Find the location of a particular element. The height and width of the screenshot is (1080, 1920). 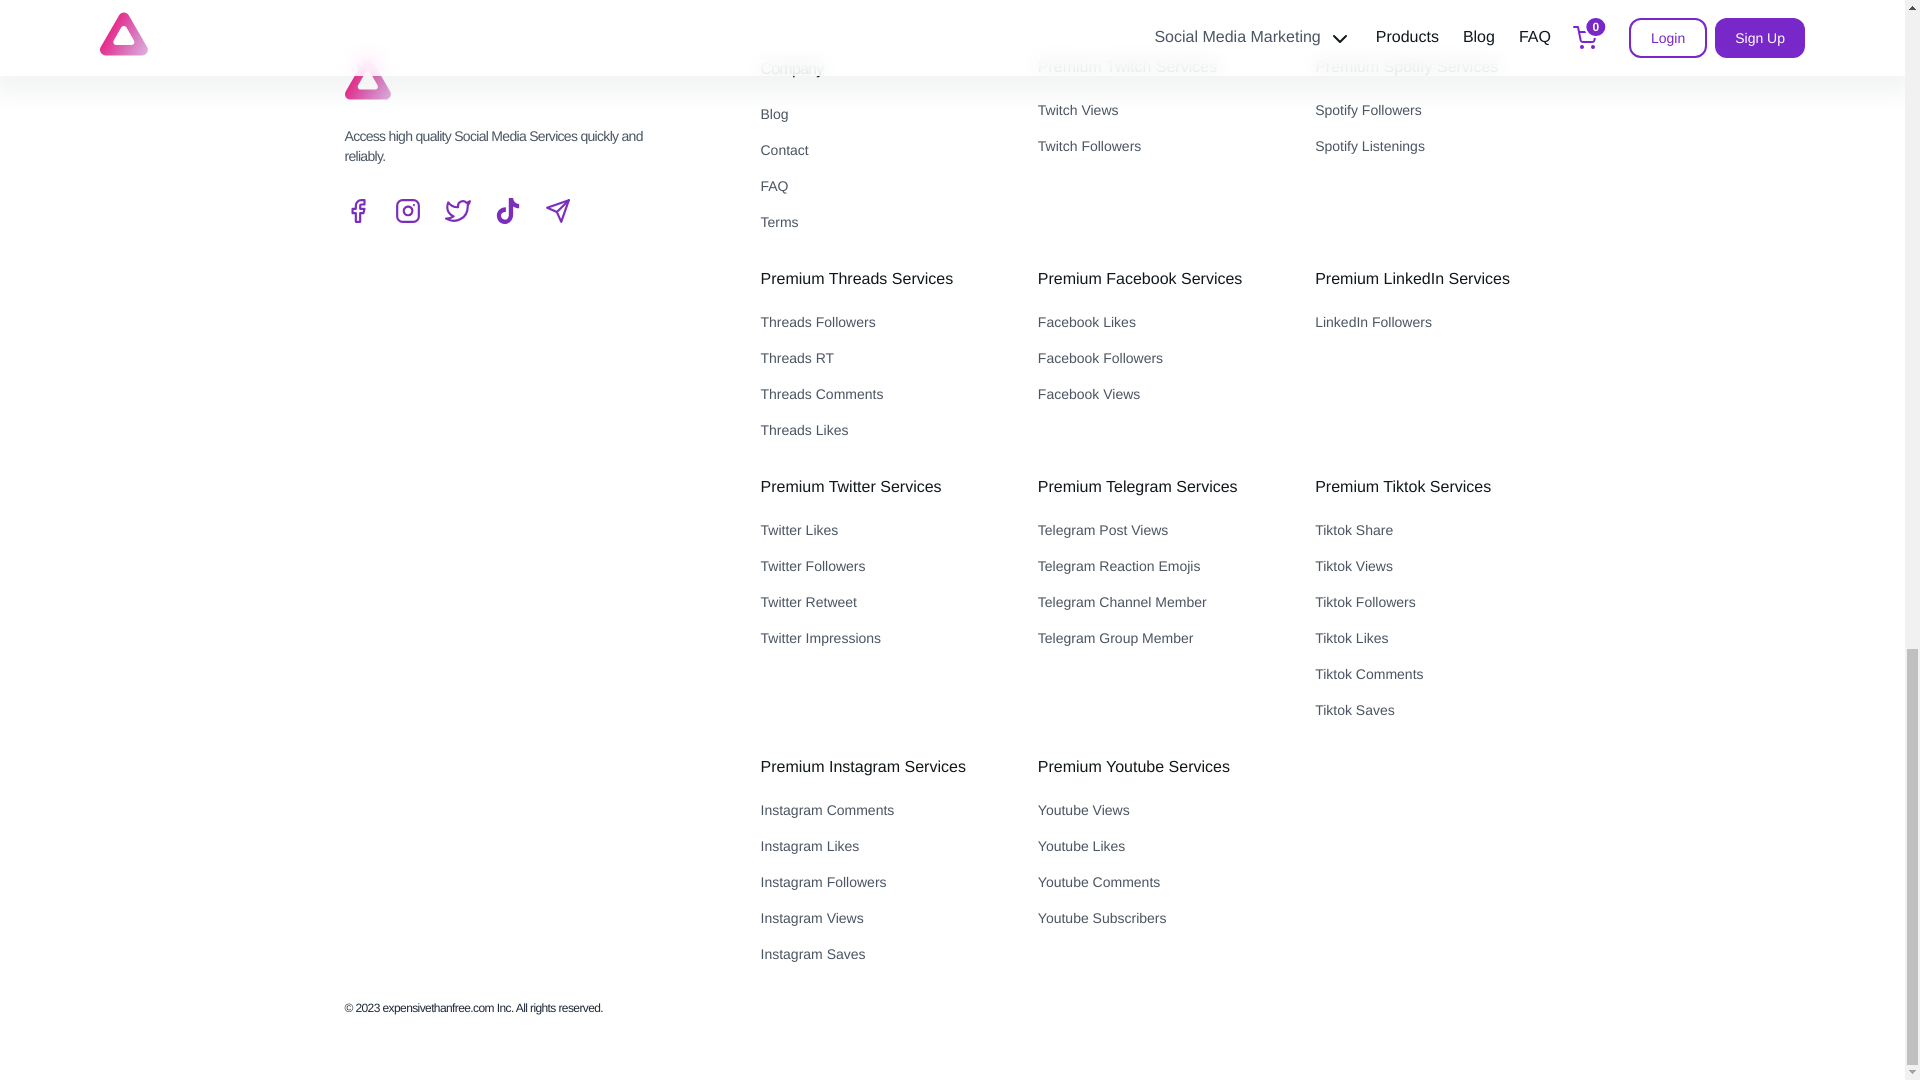

Twitch Followers is located at coordinates (1160, 145).